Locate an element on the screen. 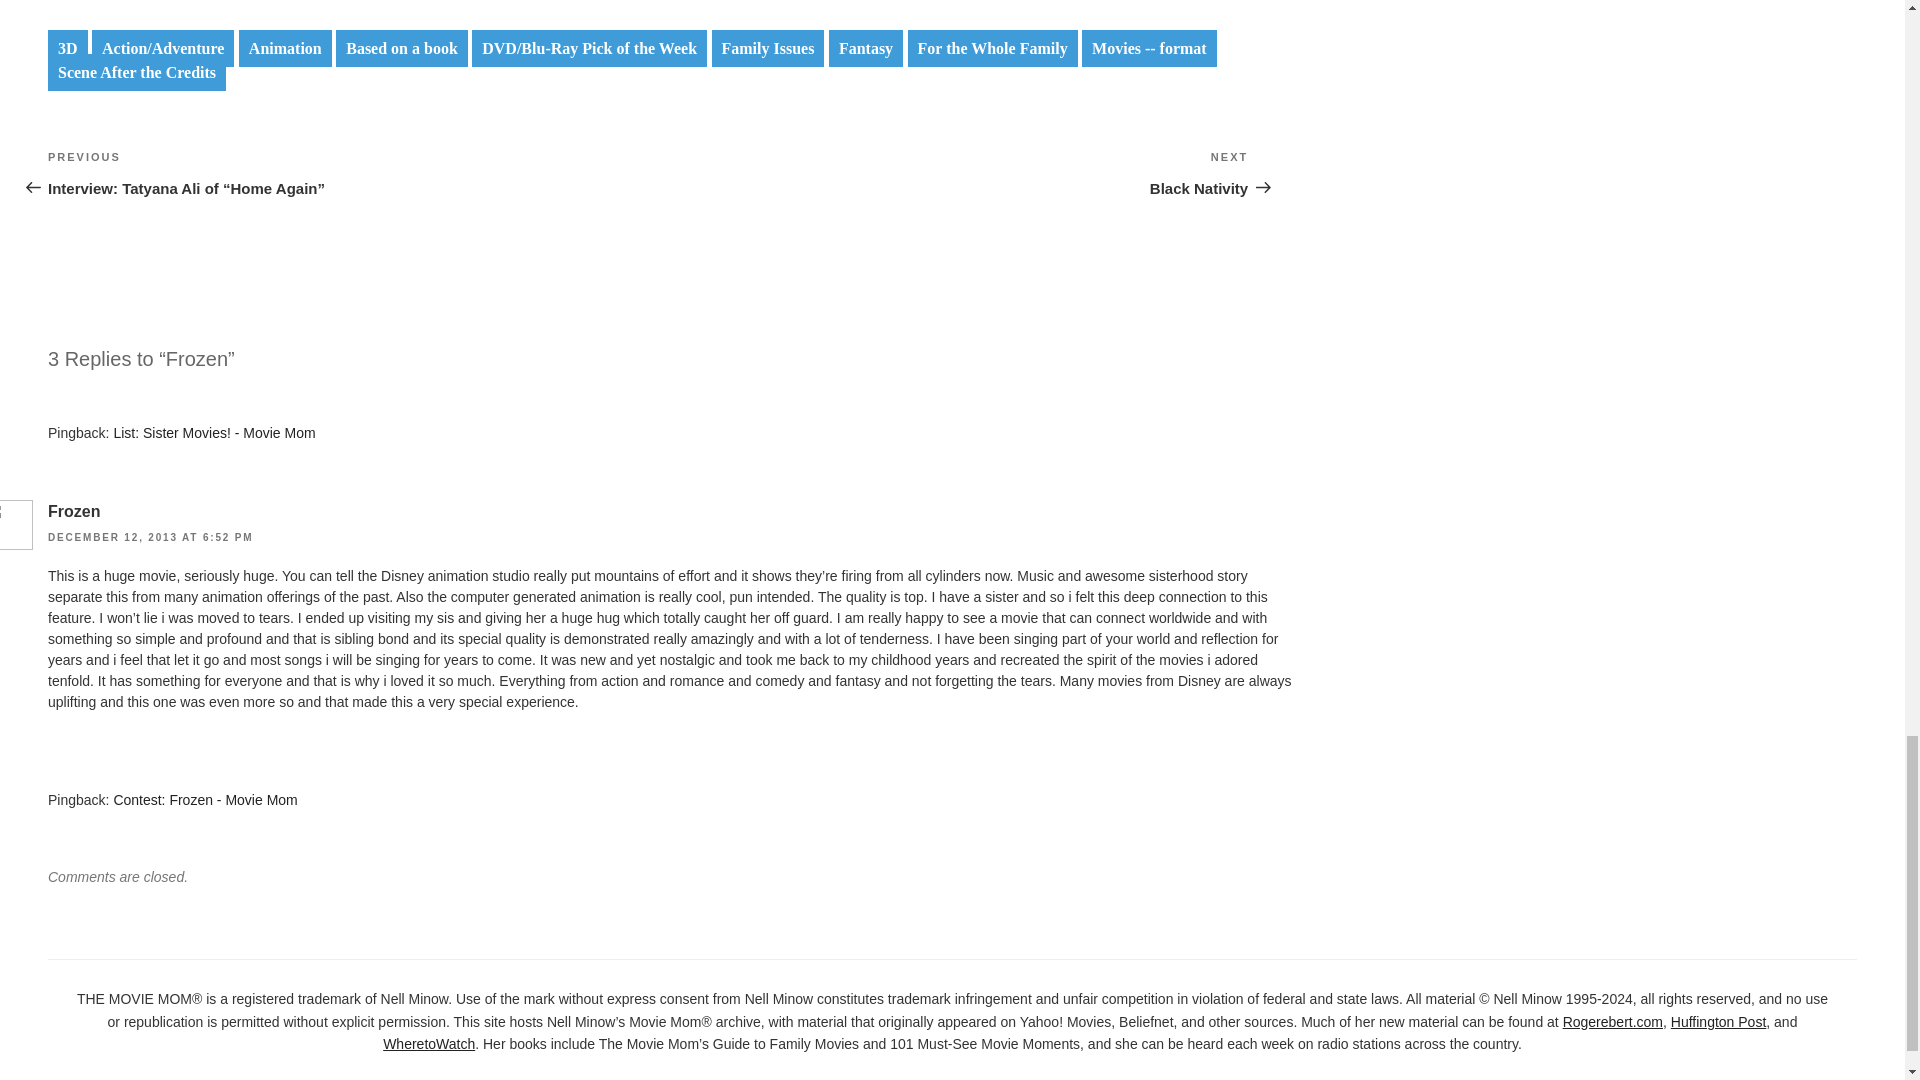  Family Issues is located at coordinates (1718, 1022).